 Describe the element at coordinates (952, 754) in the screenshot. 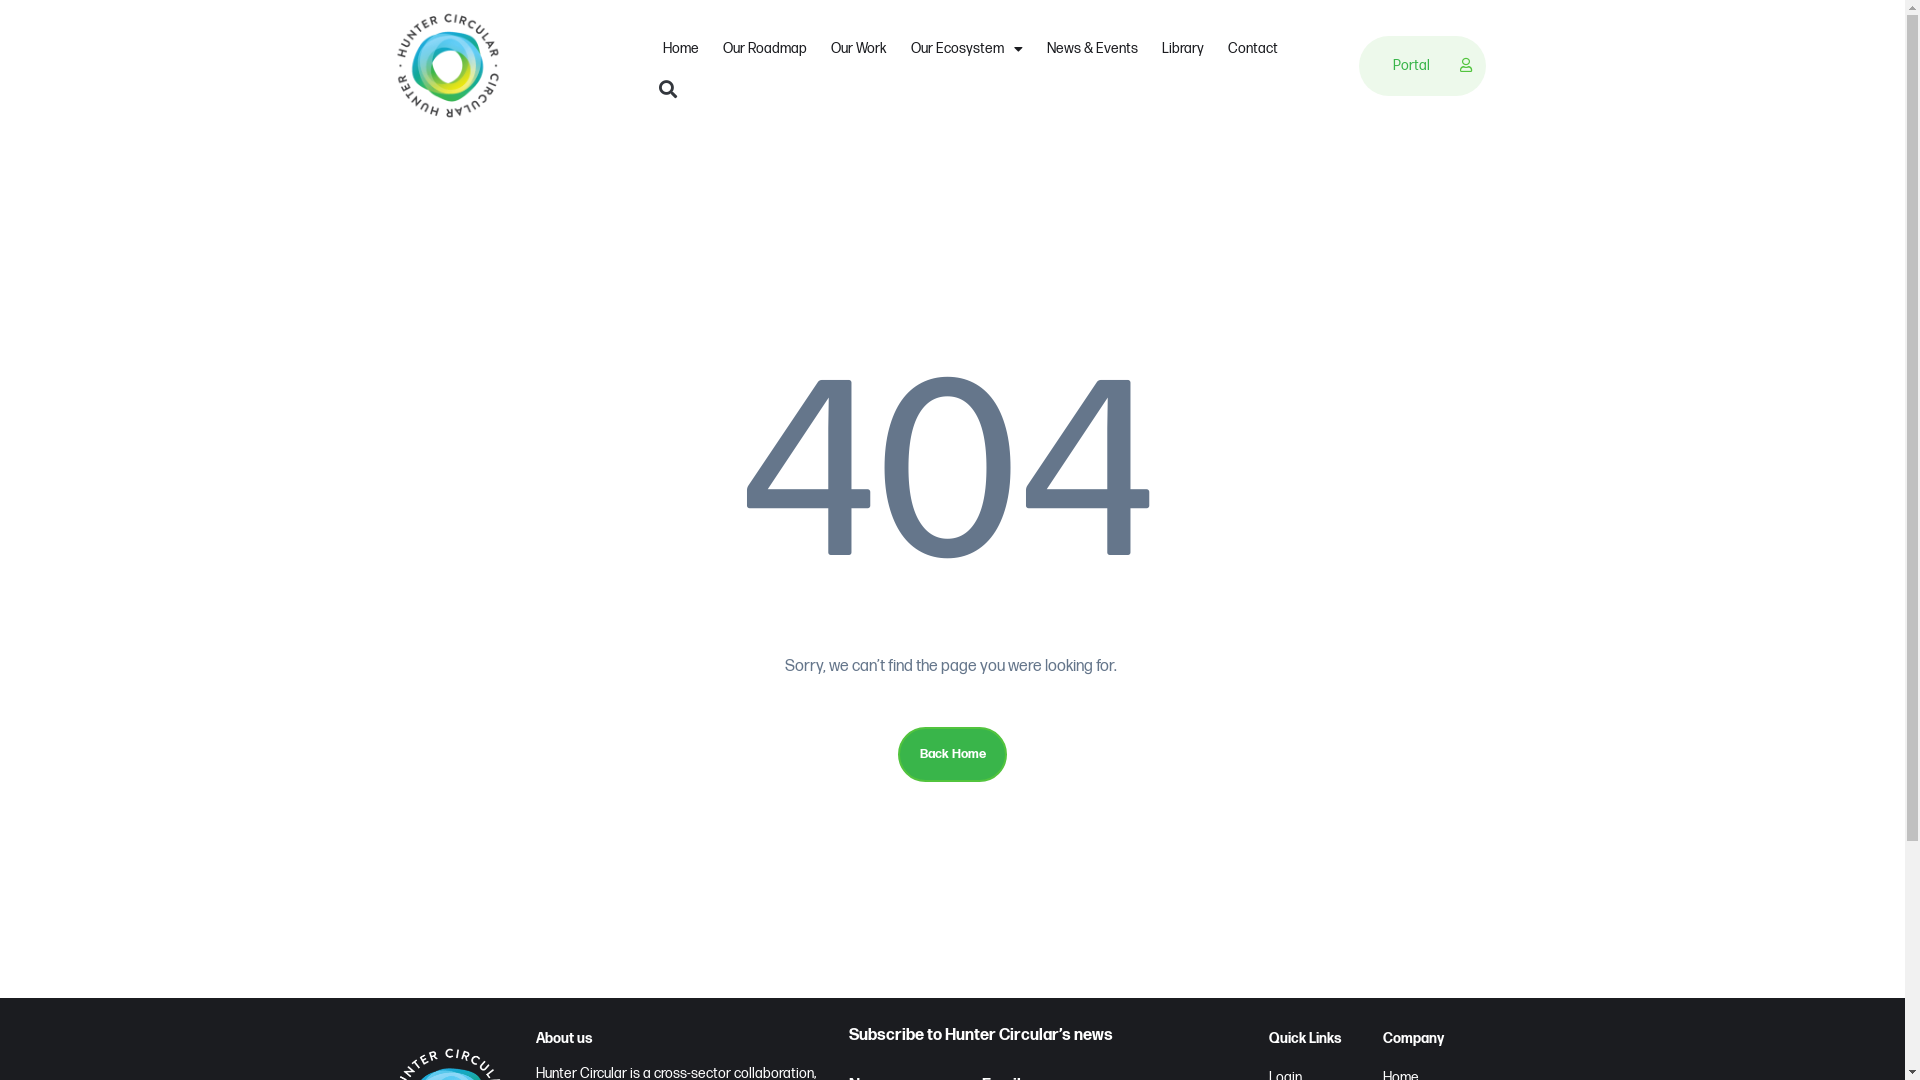

I see `Back Home` at that location.